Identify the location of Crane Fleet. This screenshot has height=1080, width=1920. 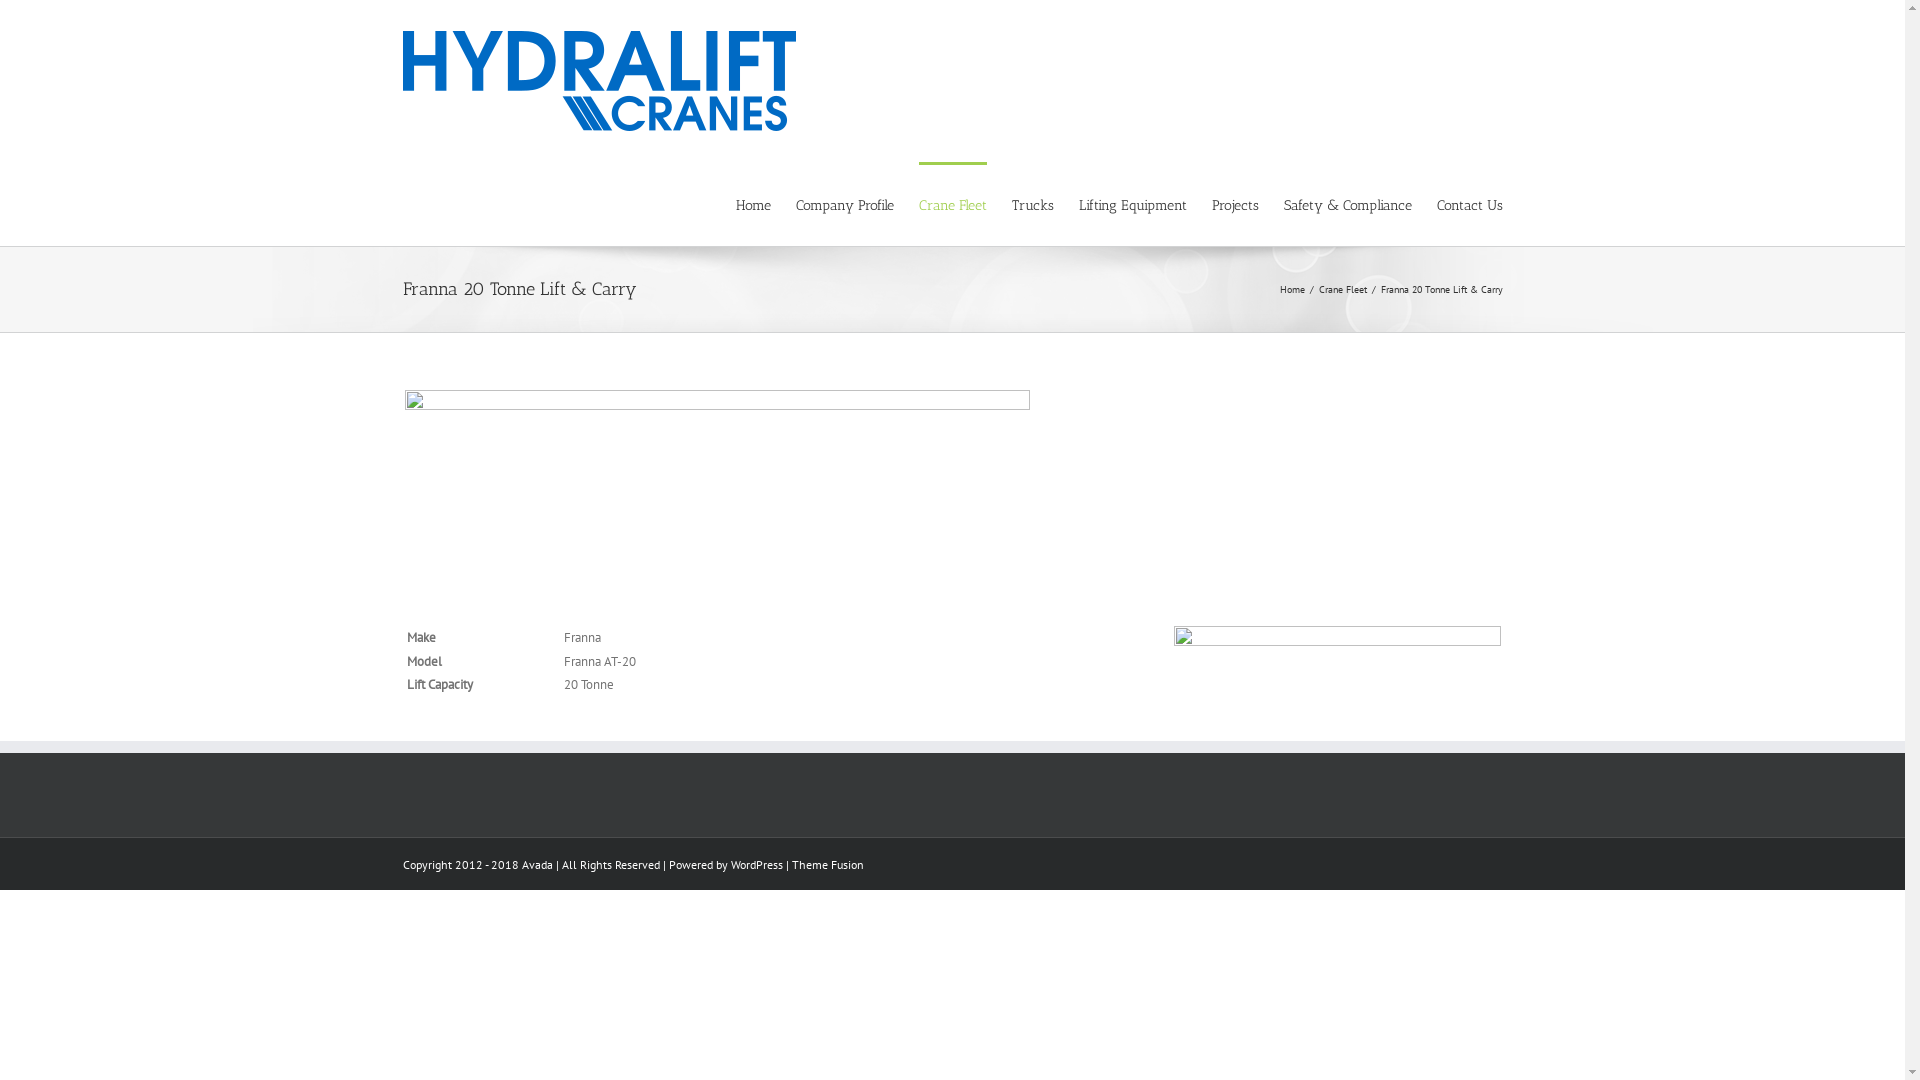
(1342, 290).